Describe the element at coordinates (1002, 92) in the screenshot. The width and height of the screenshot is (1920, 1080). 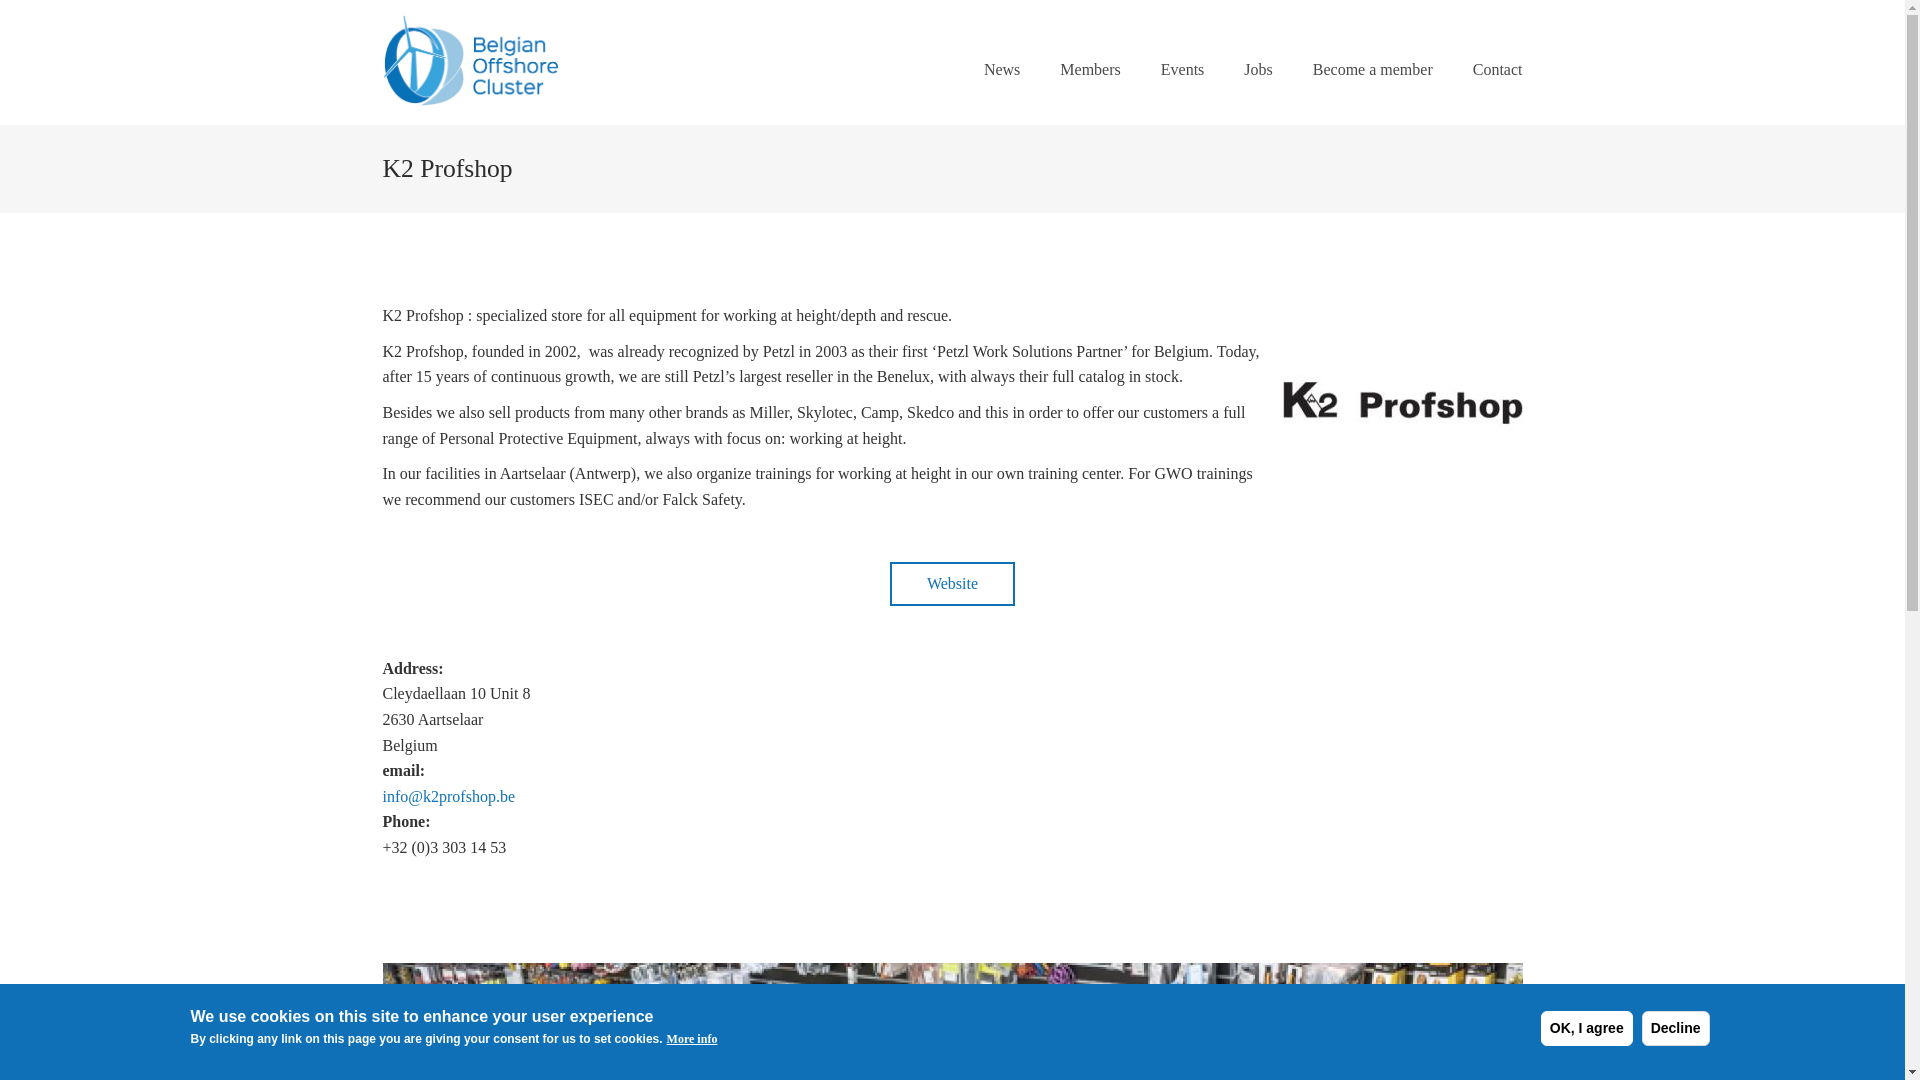
I see `News` at that location.